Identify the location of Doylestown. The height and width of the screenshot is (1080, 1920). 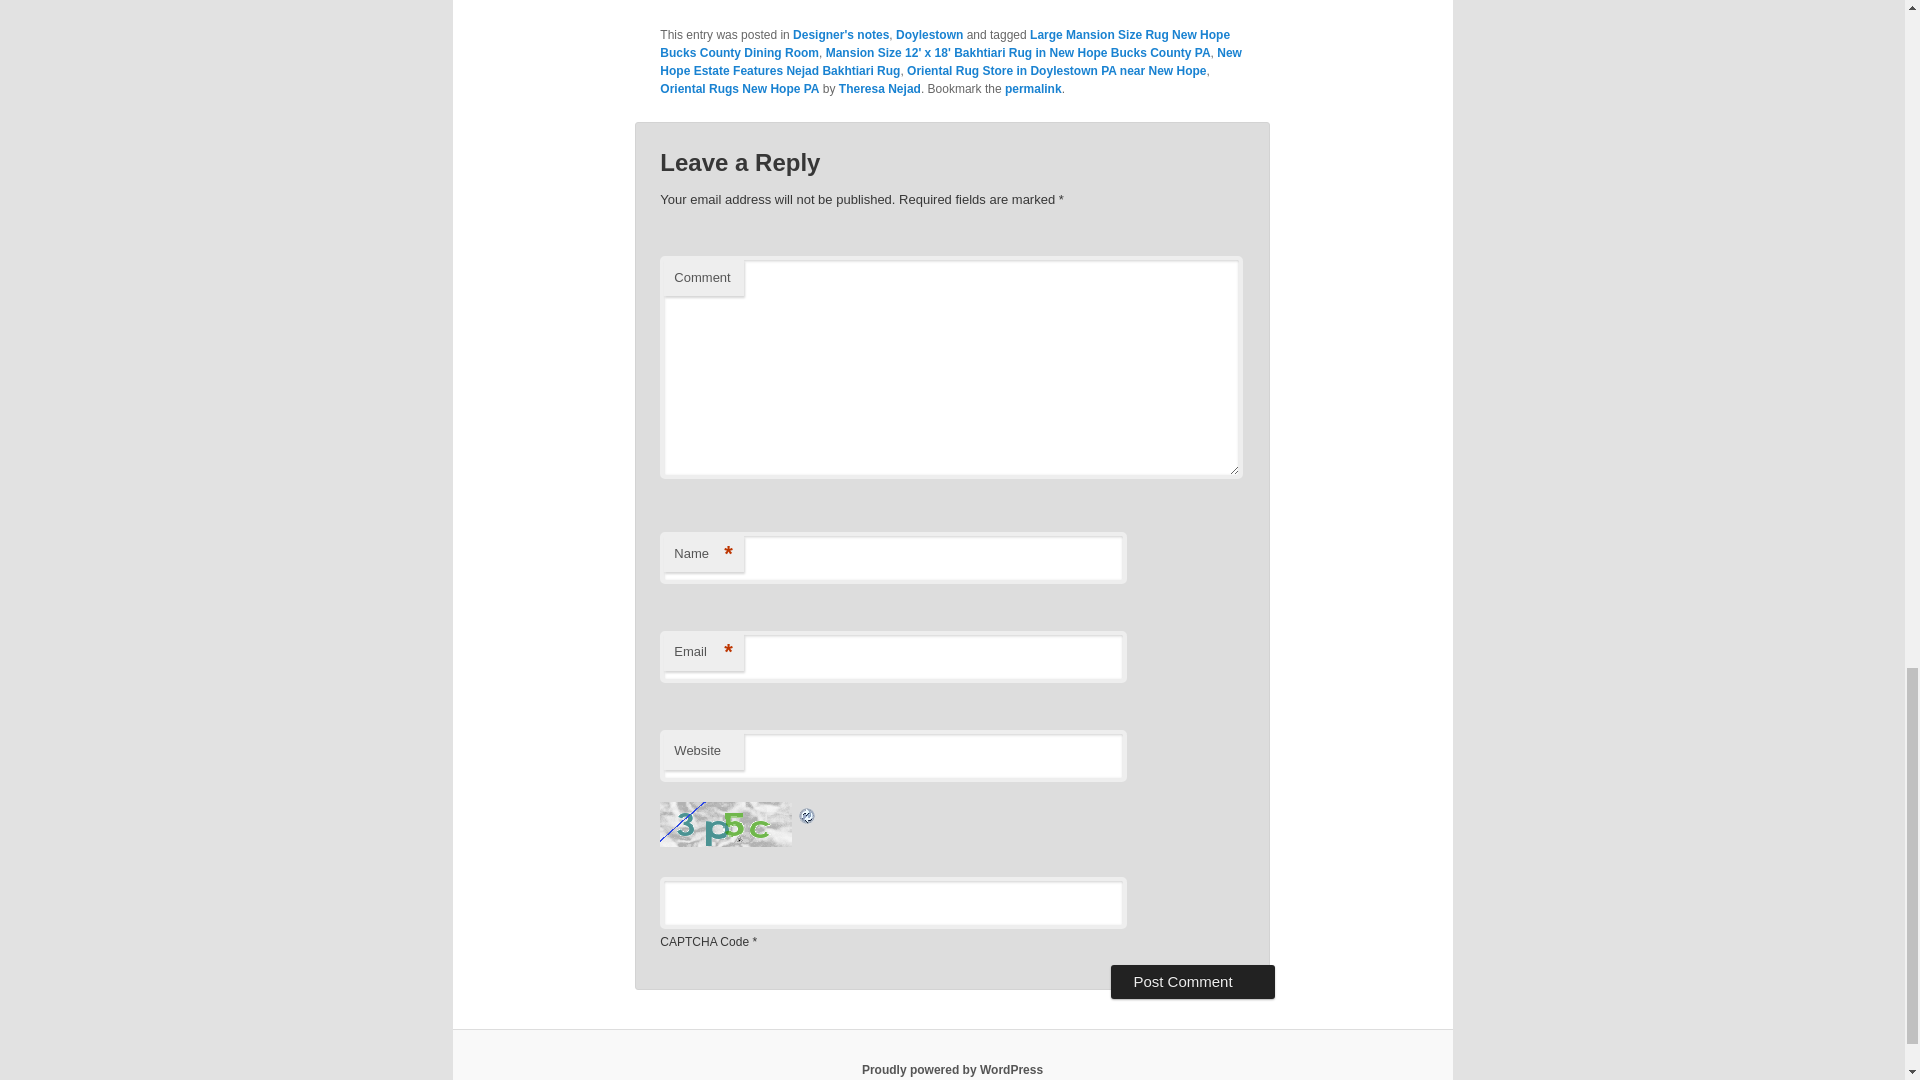
(930, 35).